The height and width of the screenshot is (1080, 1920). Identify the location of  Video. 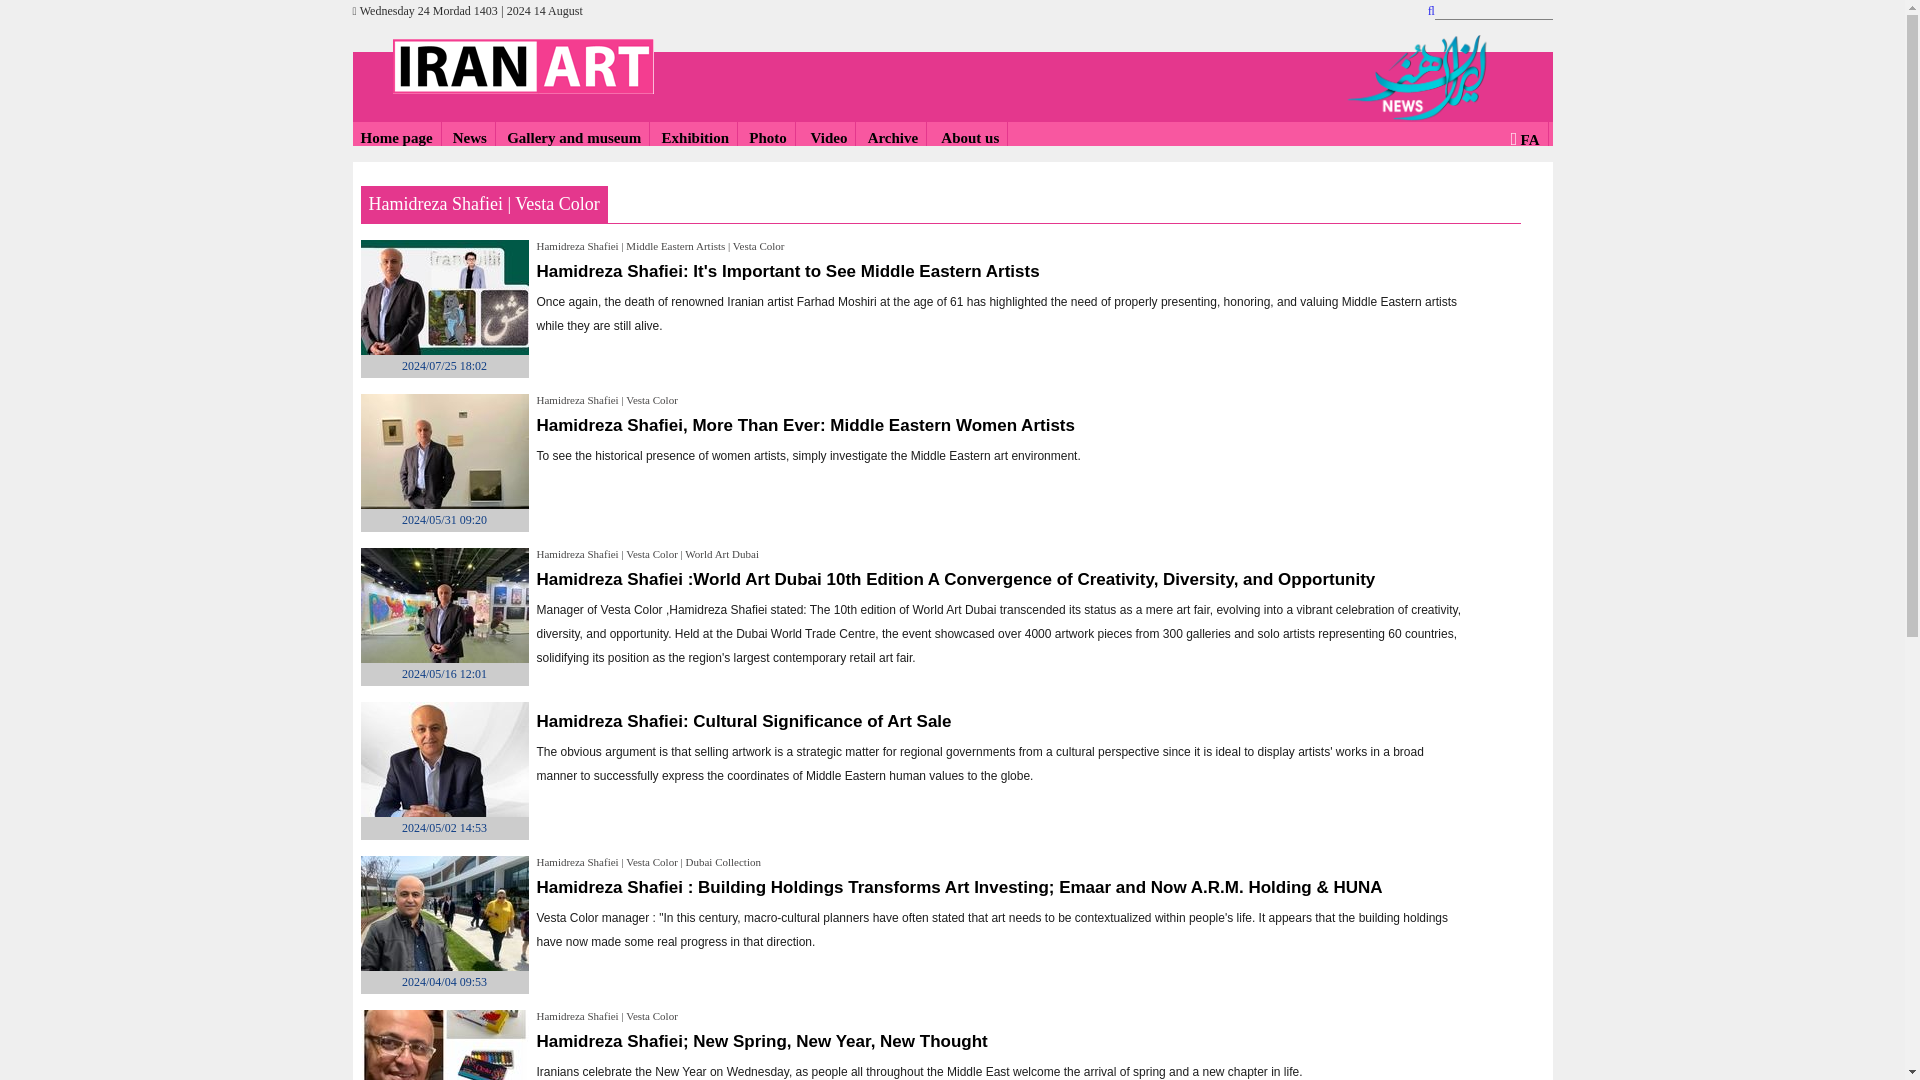
(826, 138).